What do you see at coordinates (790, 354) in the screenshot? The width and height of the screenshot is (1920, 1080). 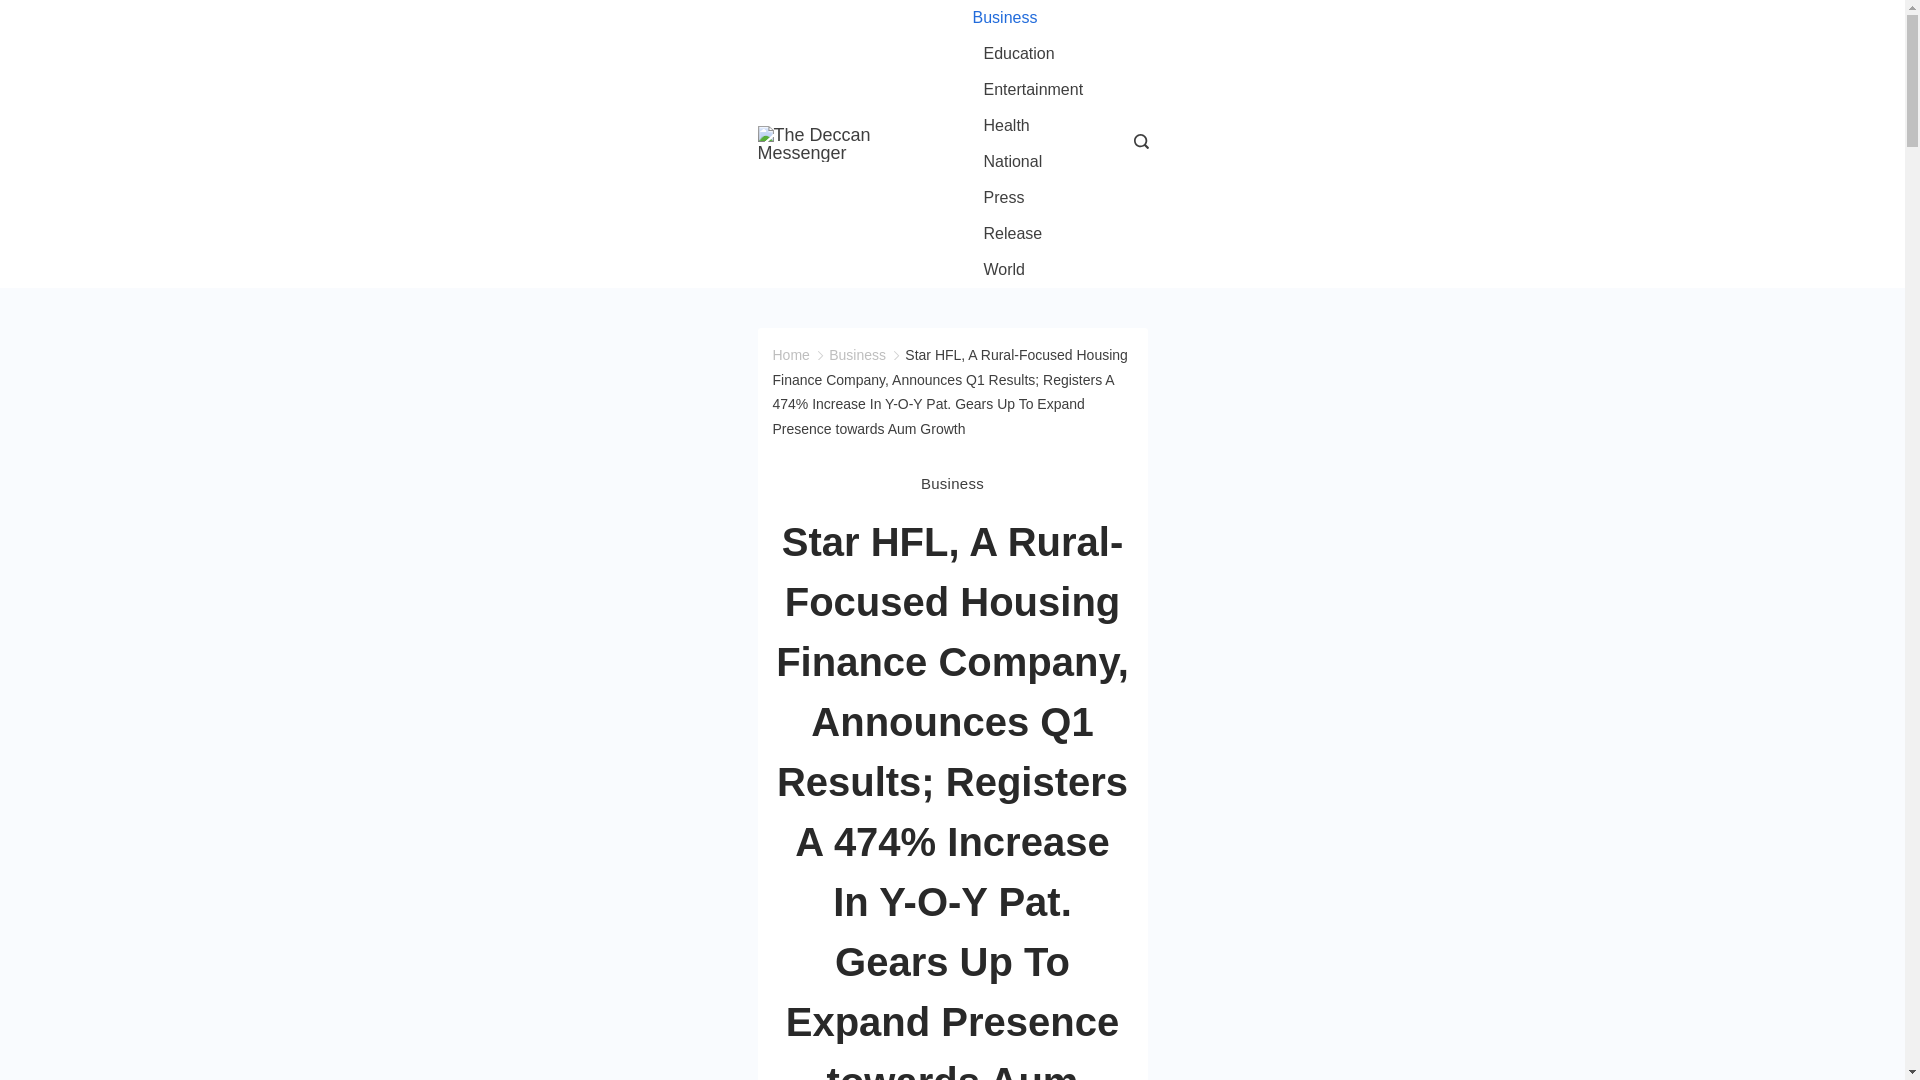 I see `Home` at bounding box center [790, 354].